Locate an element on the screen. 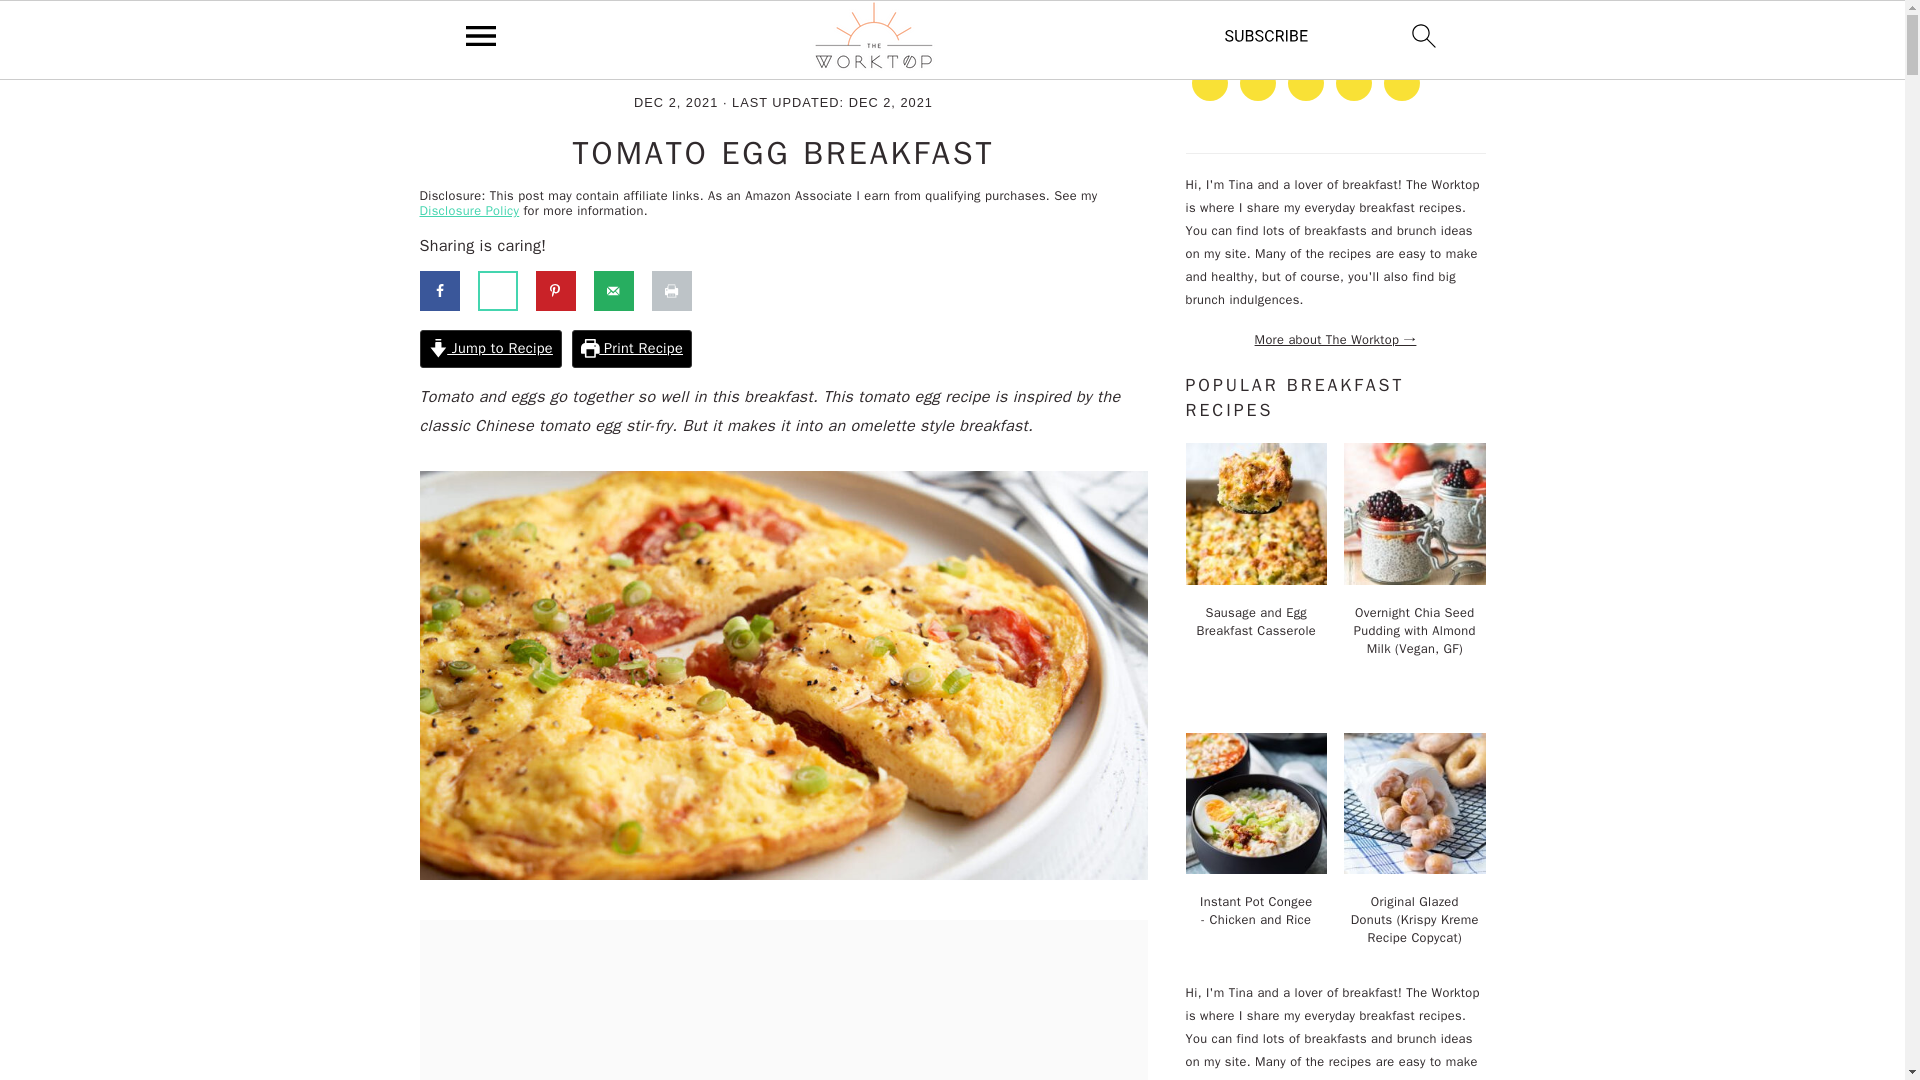 This screenshot has height=1080, width=1920. Disclosure Policy is located at coordinates (470, 211).